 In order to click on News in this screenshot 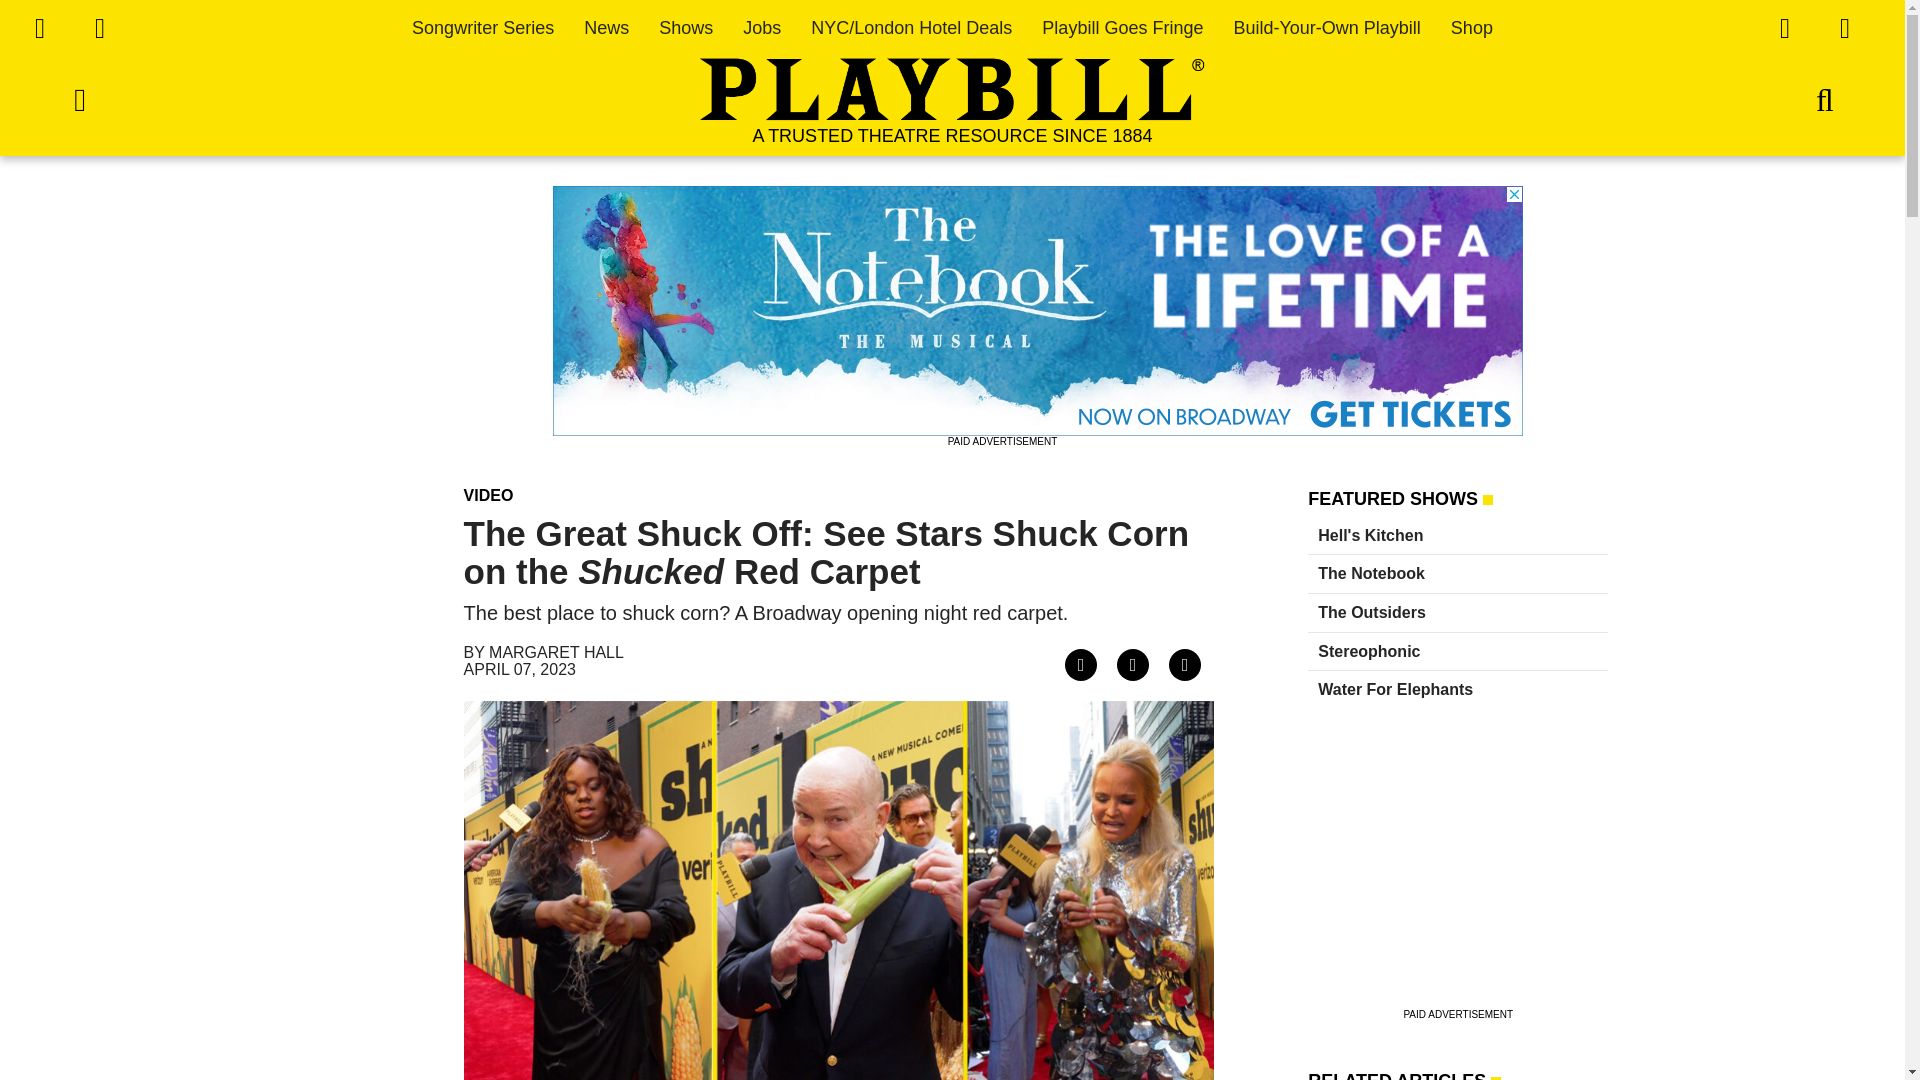, I will do `click(606, 28)`.